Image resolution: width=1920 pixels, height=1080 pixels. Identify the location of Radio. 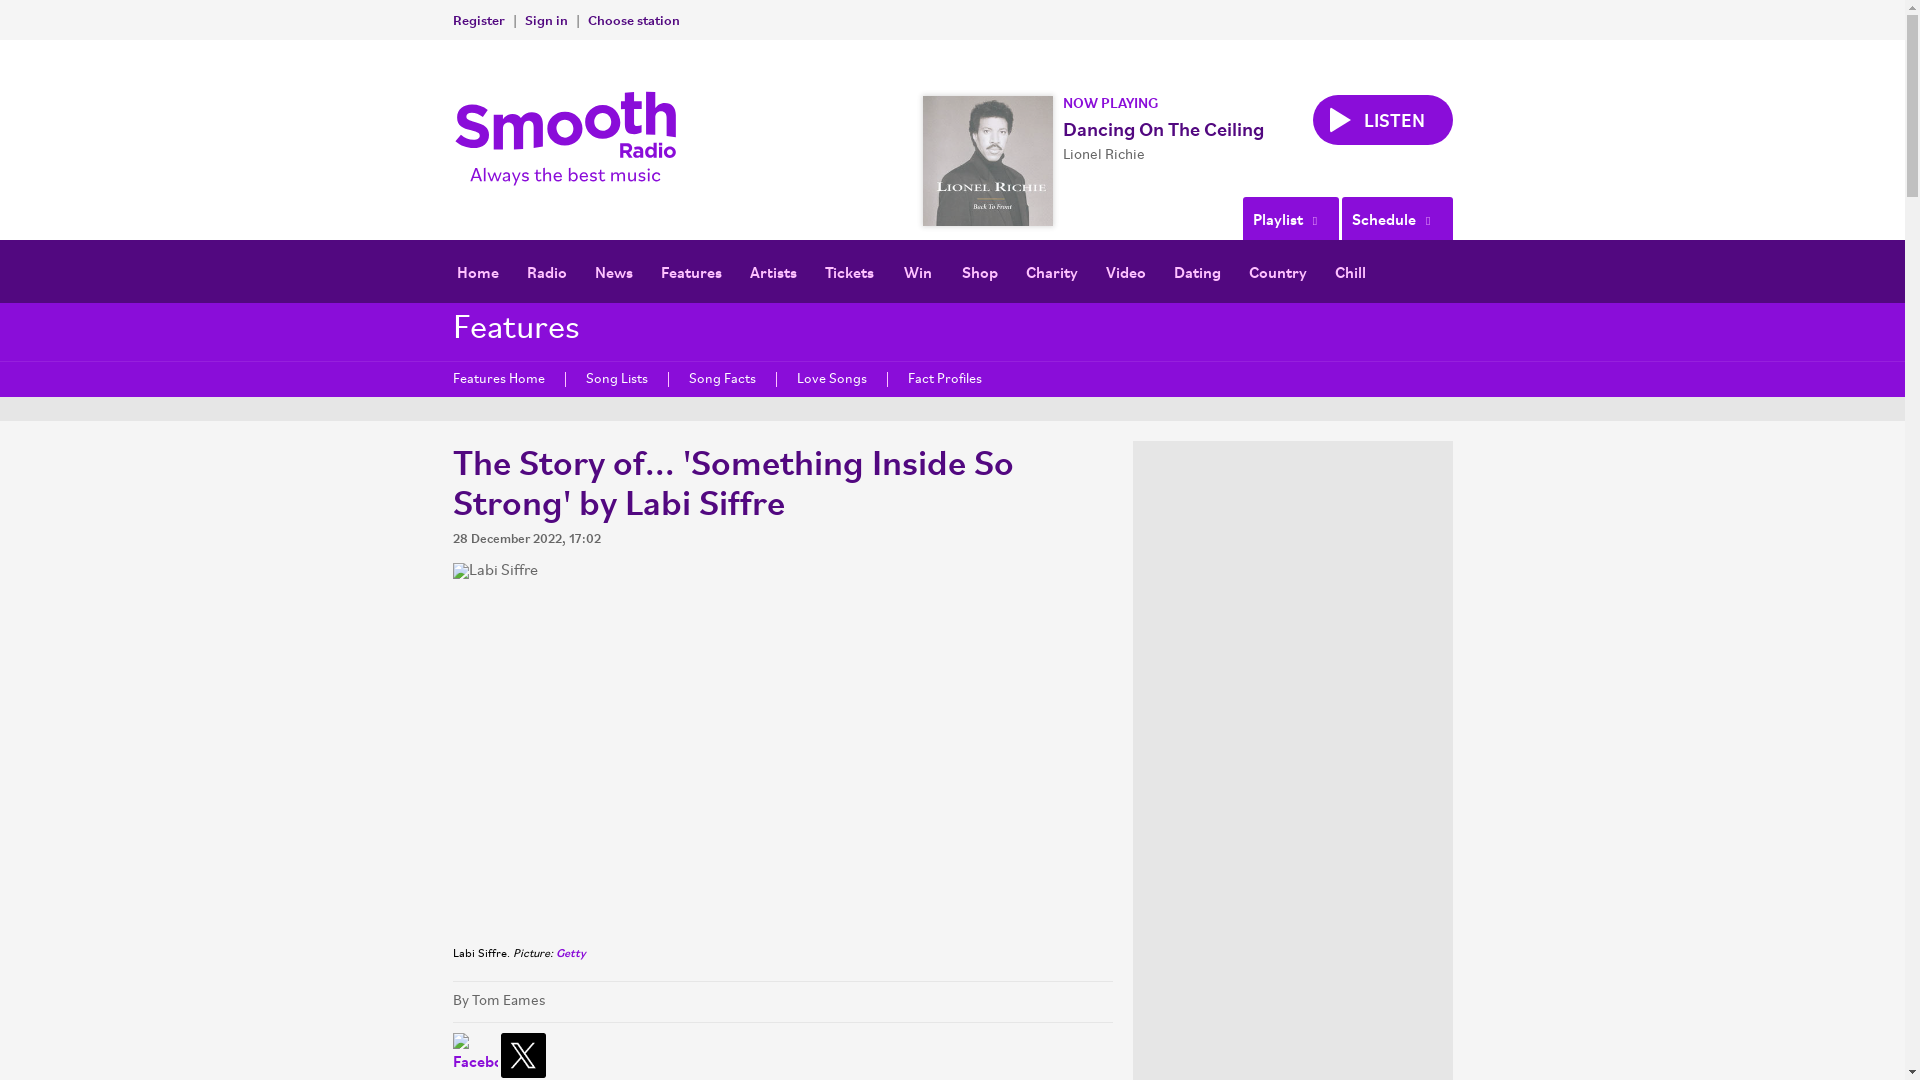
(546, 271).